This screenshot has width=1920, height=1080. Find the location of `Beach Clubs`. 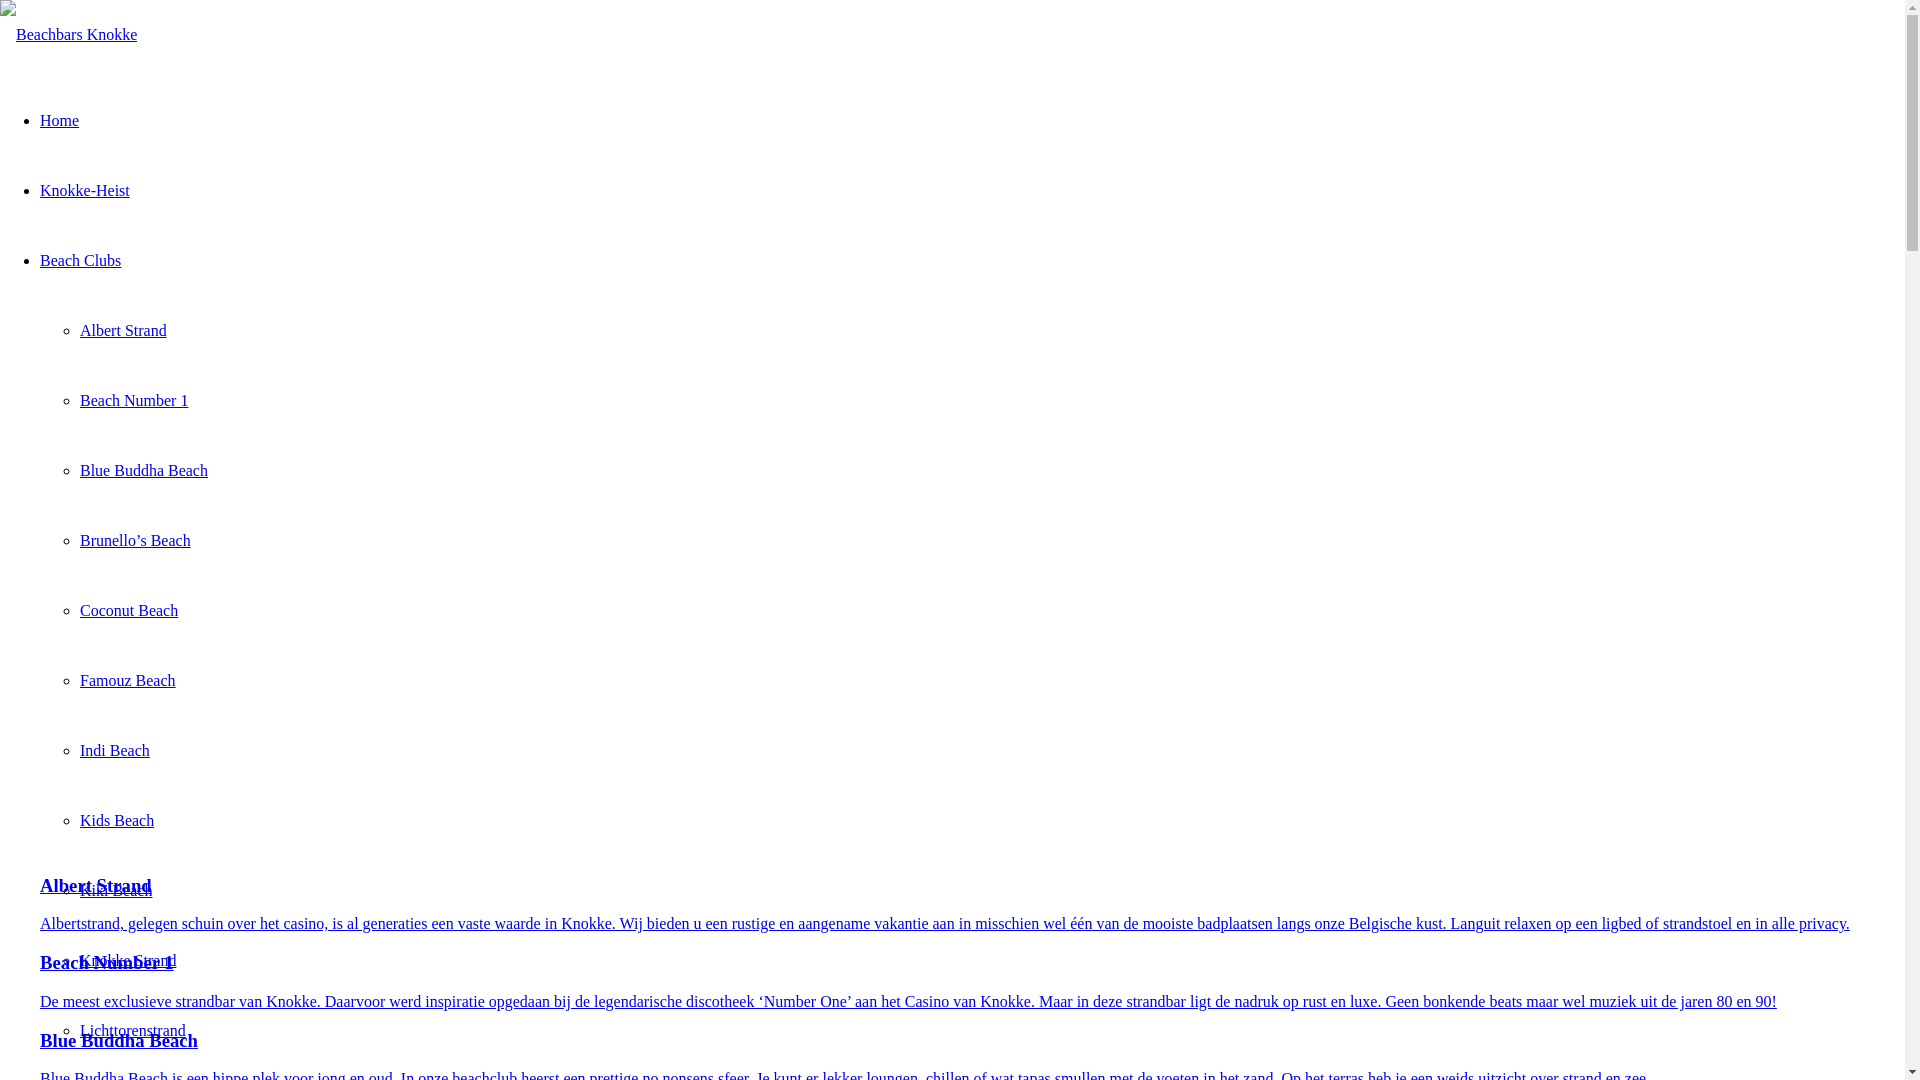

Beach Clubs is located at coordinates (80, 260).